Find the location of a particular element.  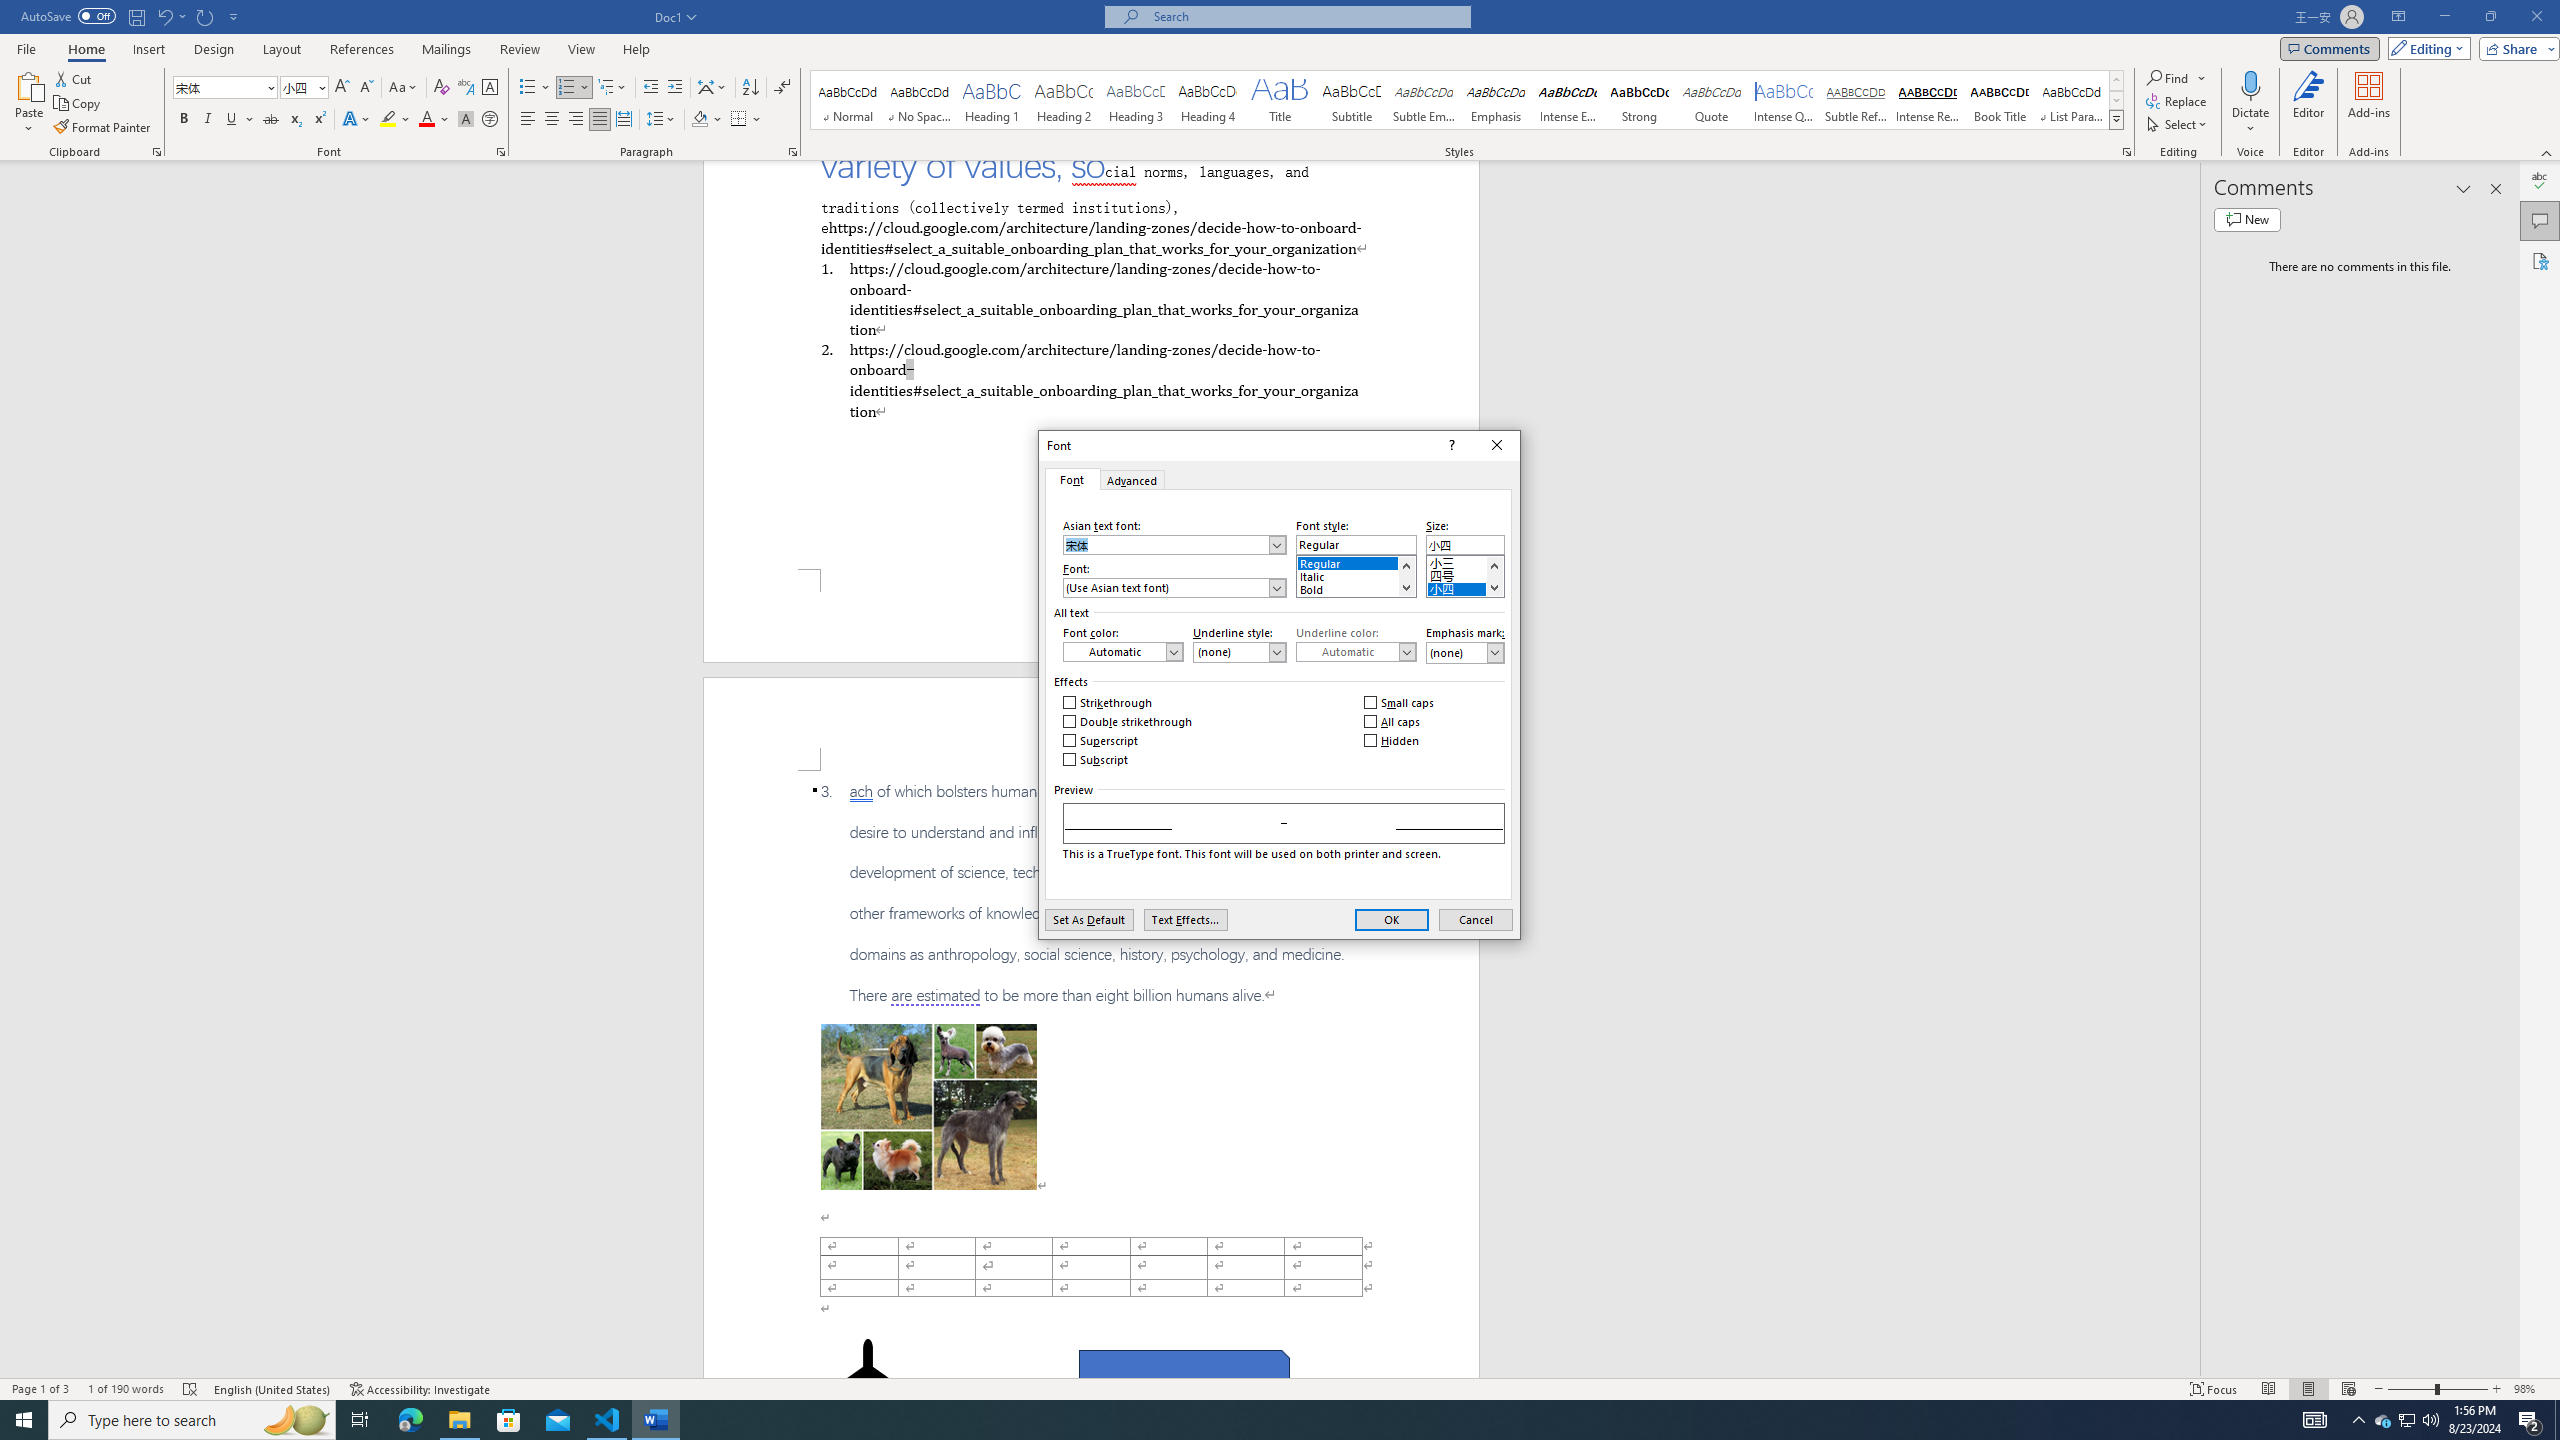

Design is located at coordinates (214, 49).